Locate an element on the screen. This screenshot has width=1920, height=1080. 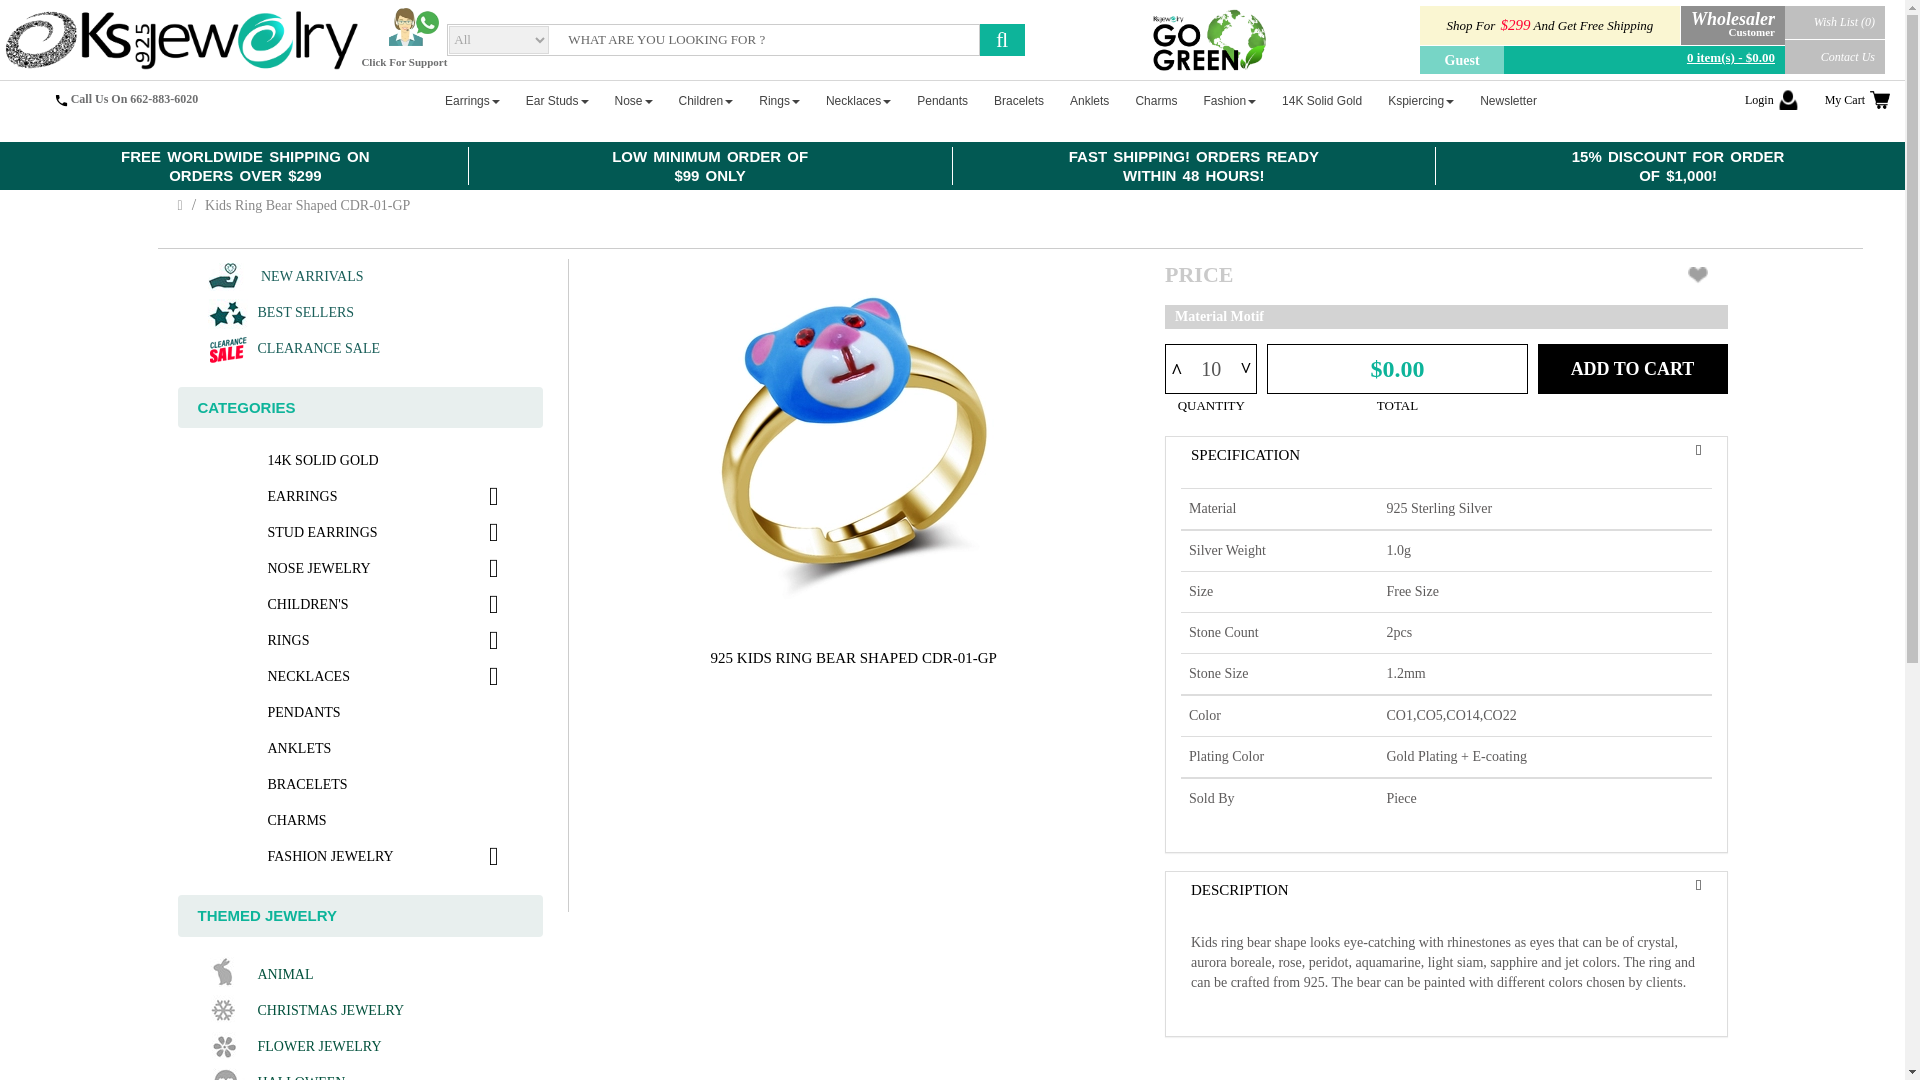
Nose is located at coordinates (633, 100).